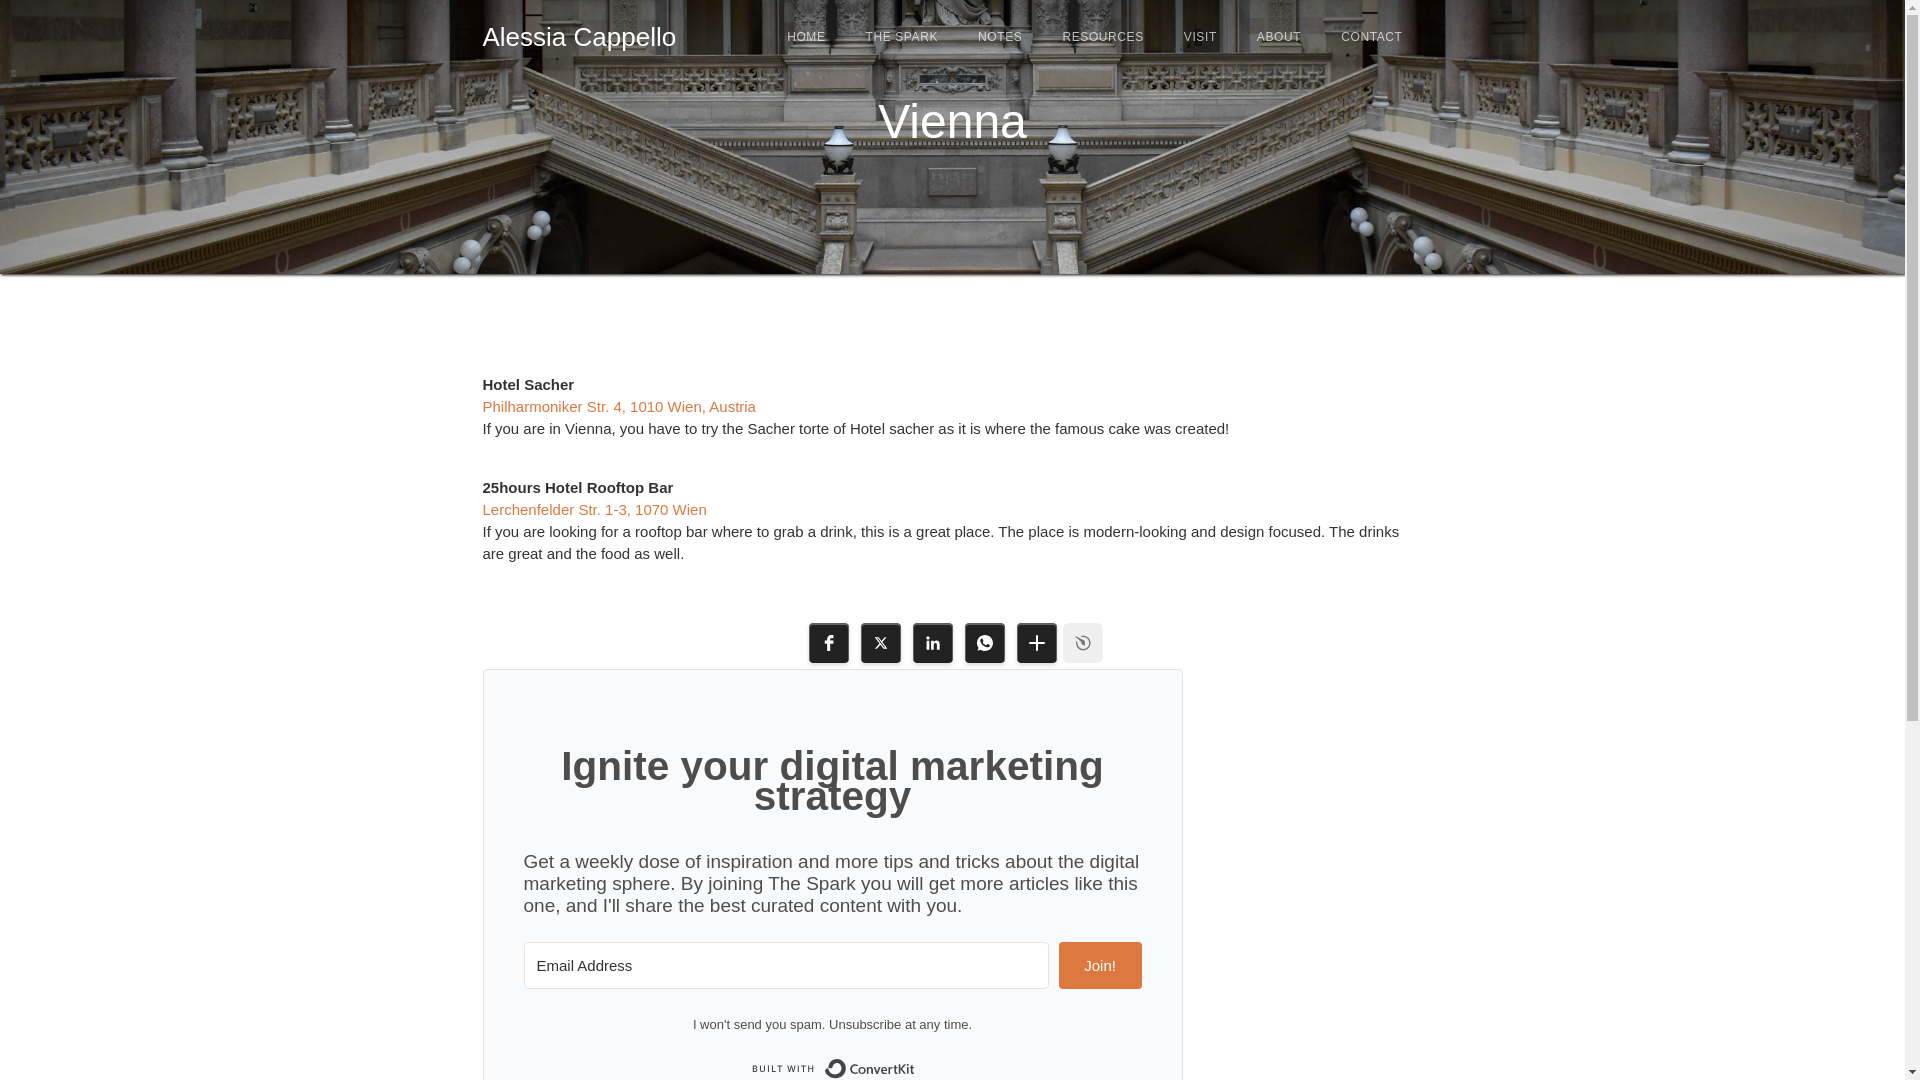 This screenshot has height=1080, width=1920. What do you see at coordinates (1082, 643) in the screenshot?
I see `Free Social Share Buttons widget` at bounding box center [1082, 643].